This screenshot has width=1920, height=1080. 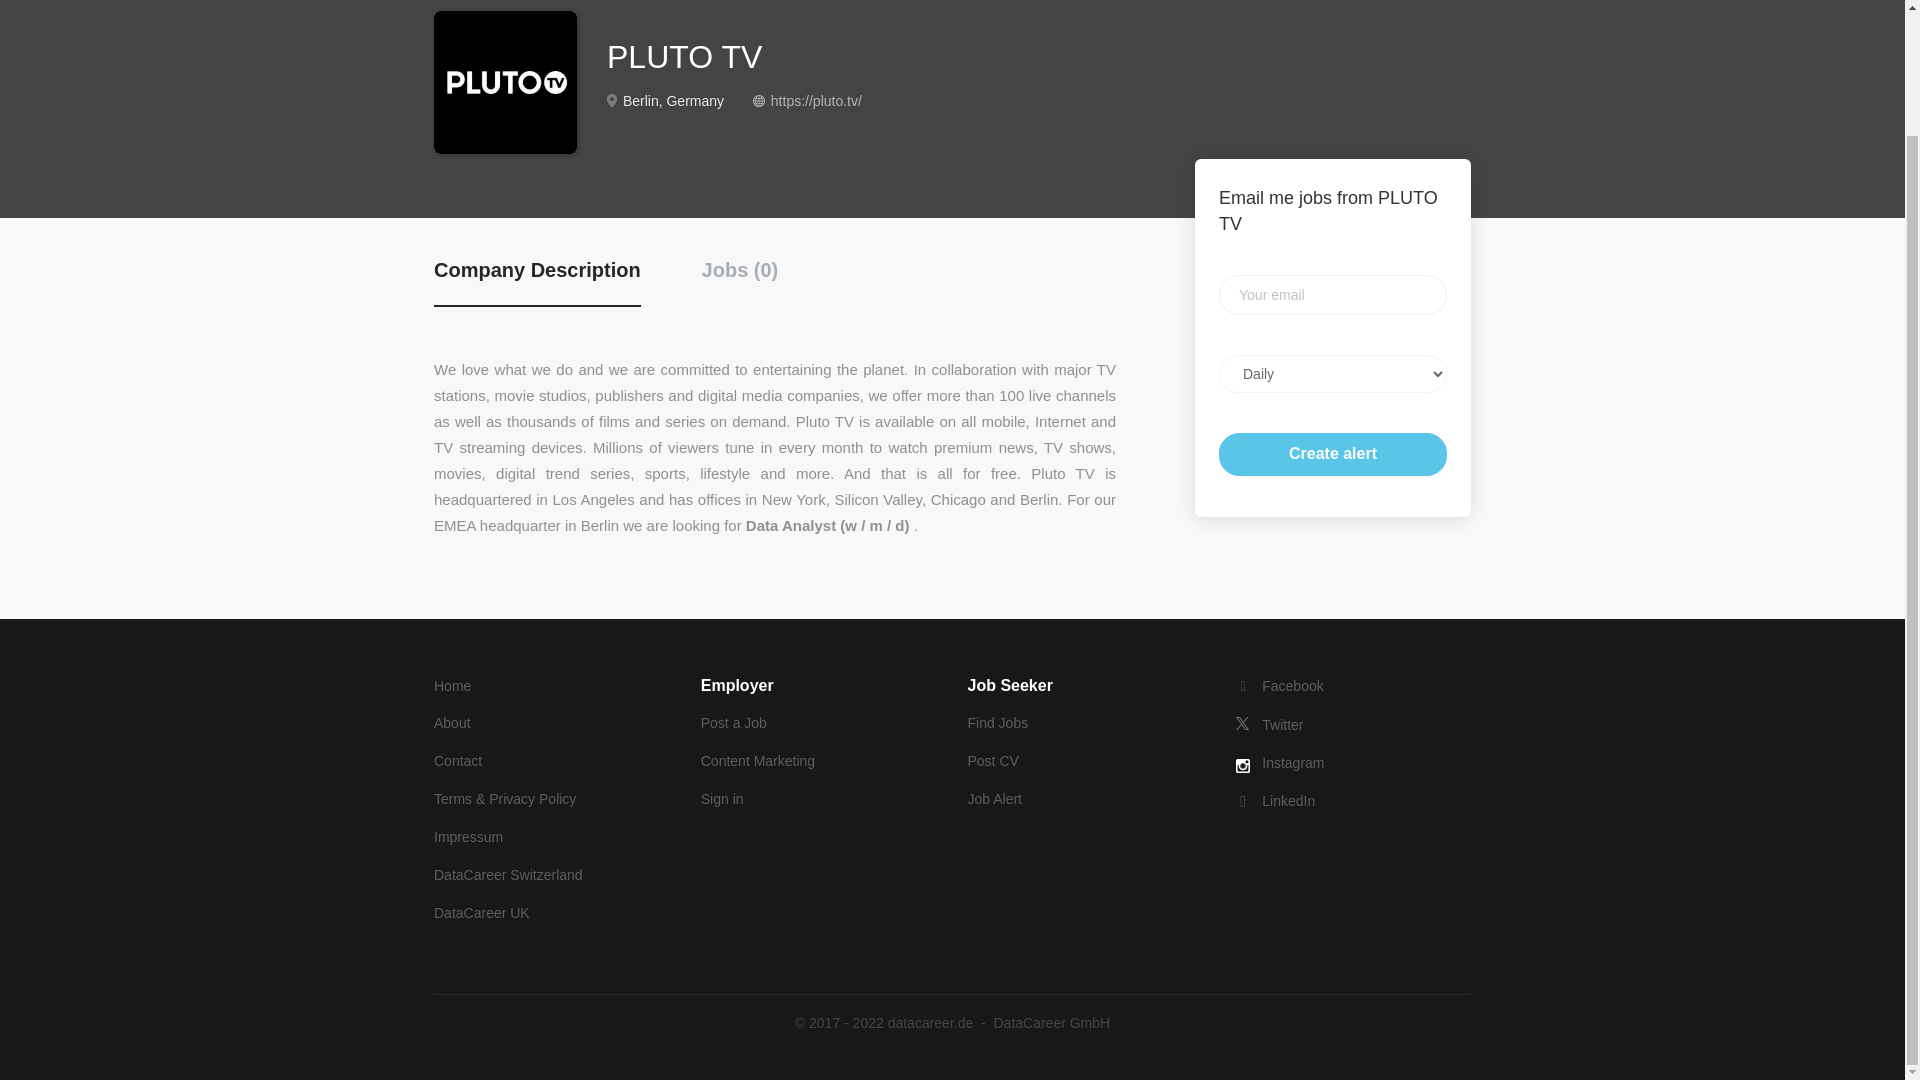 I want to click on About, so click(x=452, y=722).